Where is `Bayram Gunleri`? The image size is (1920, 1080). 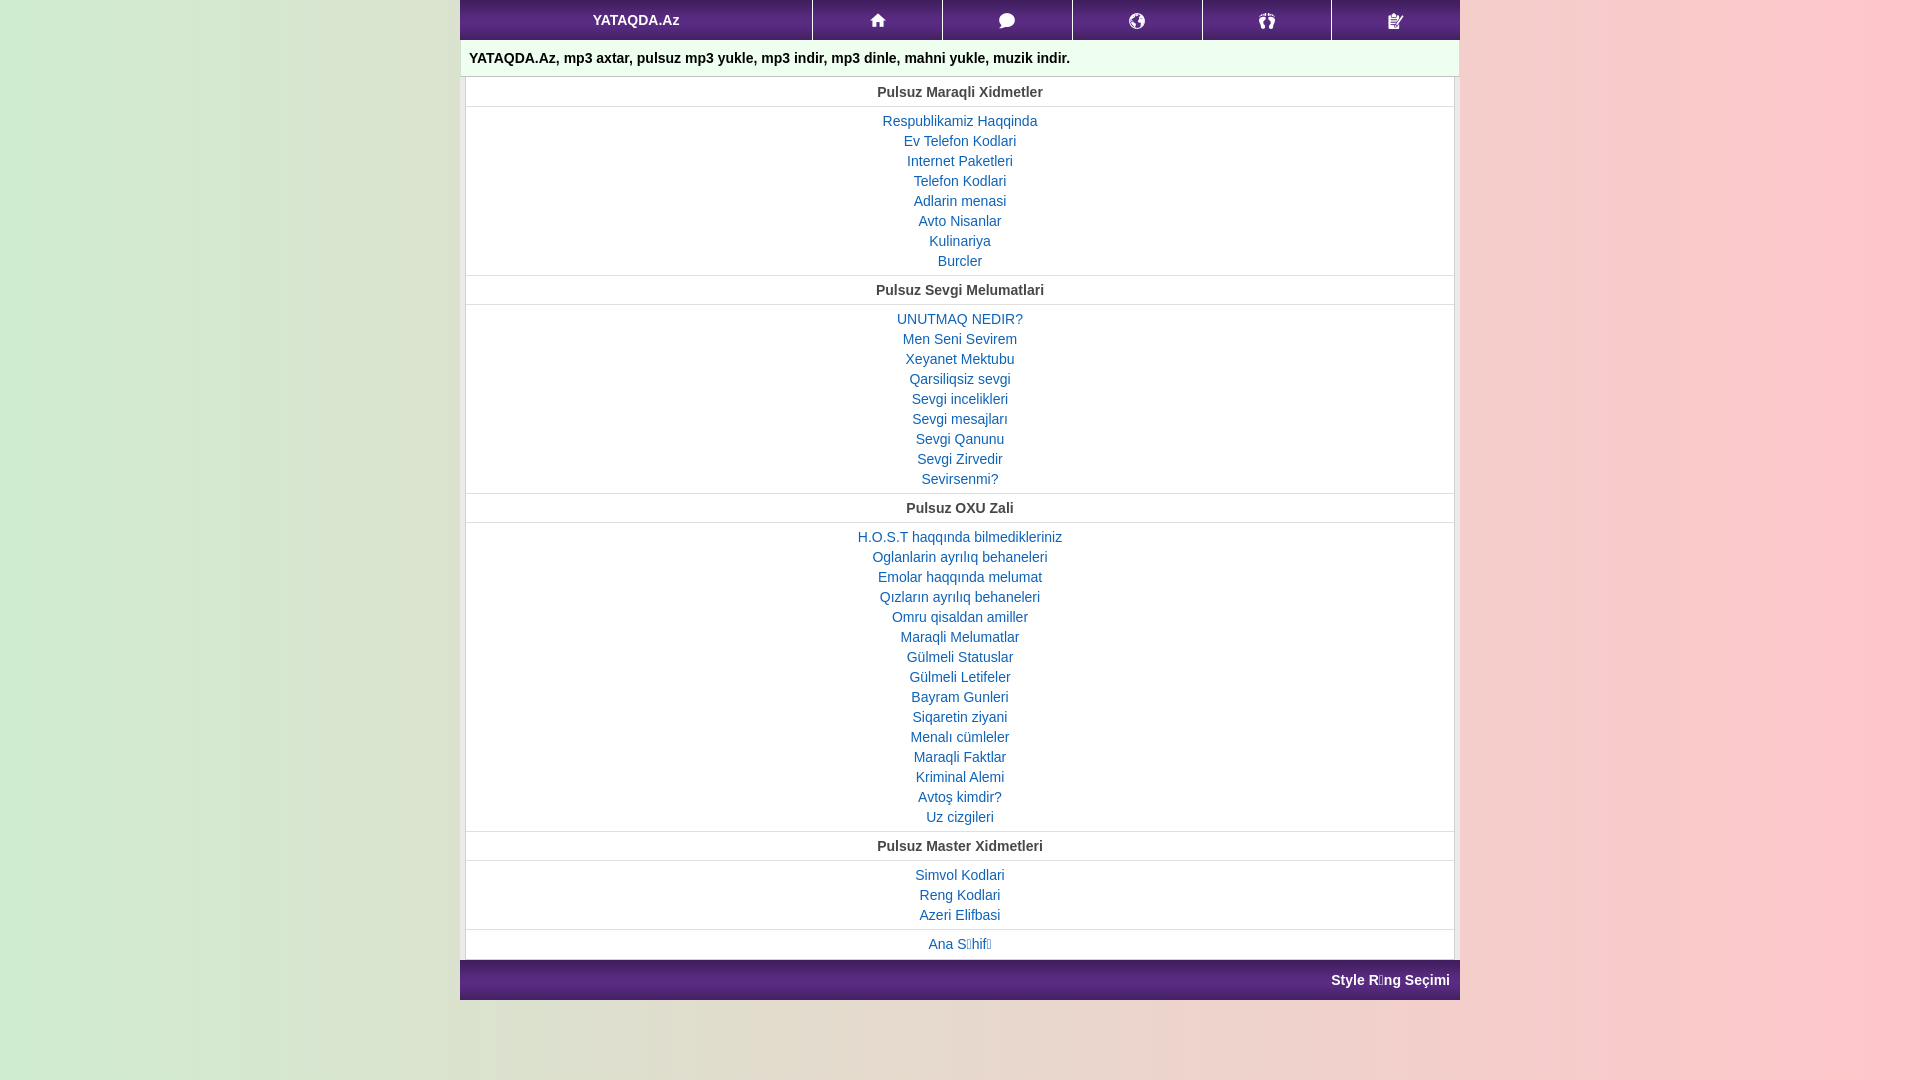
Bayram Gunleri is located at coordinates (960, 697).